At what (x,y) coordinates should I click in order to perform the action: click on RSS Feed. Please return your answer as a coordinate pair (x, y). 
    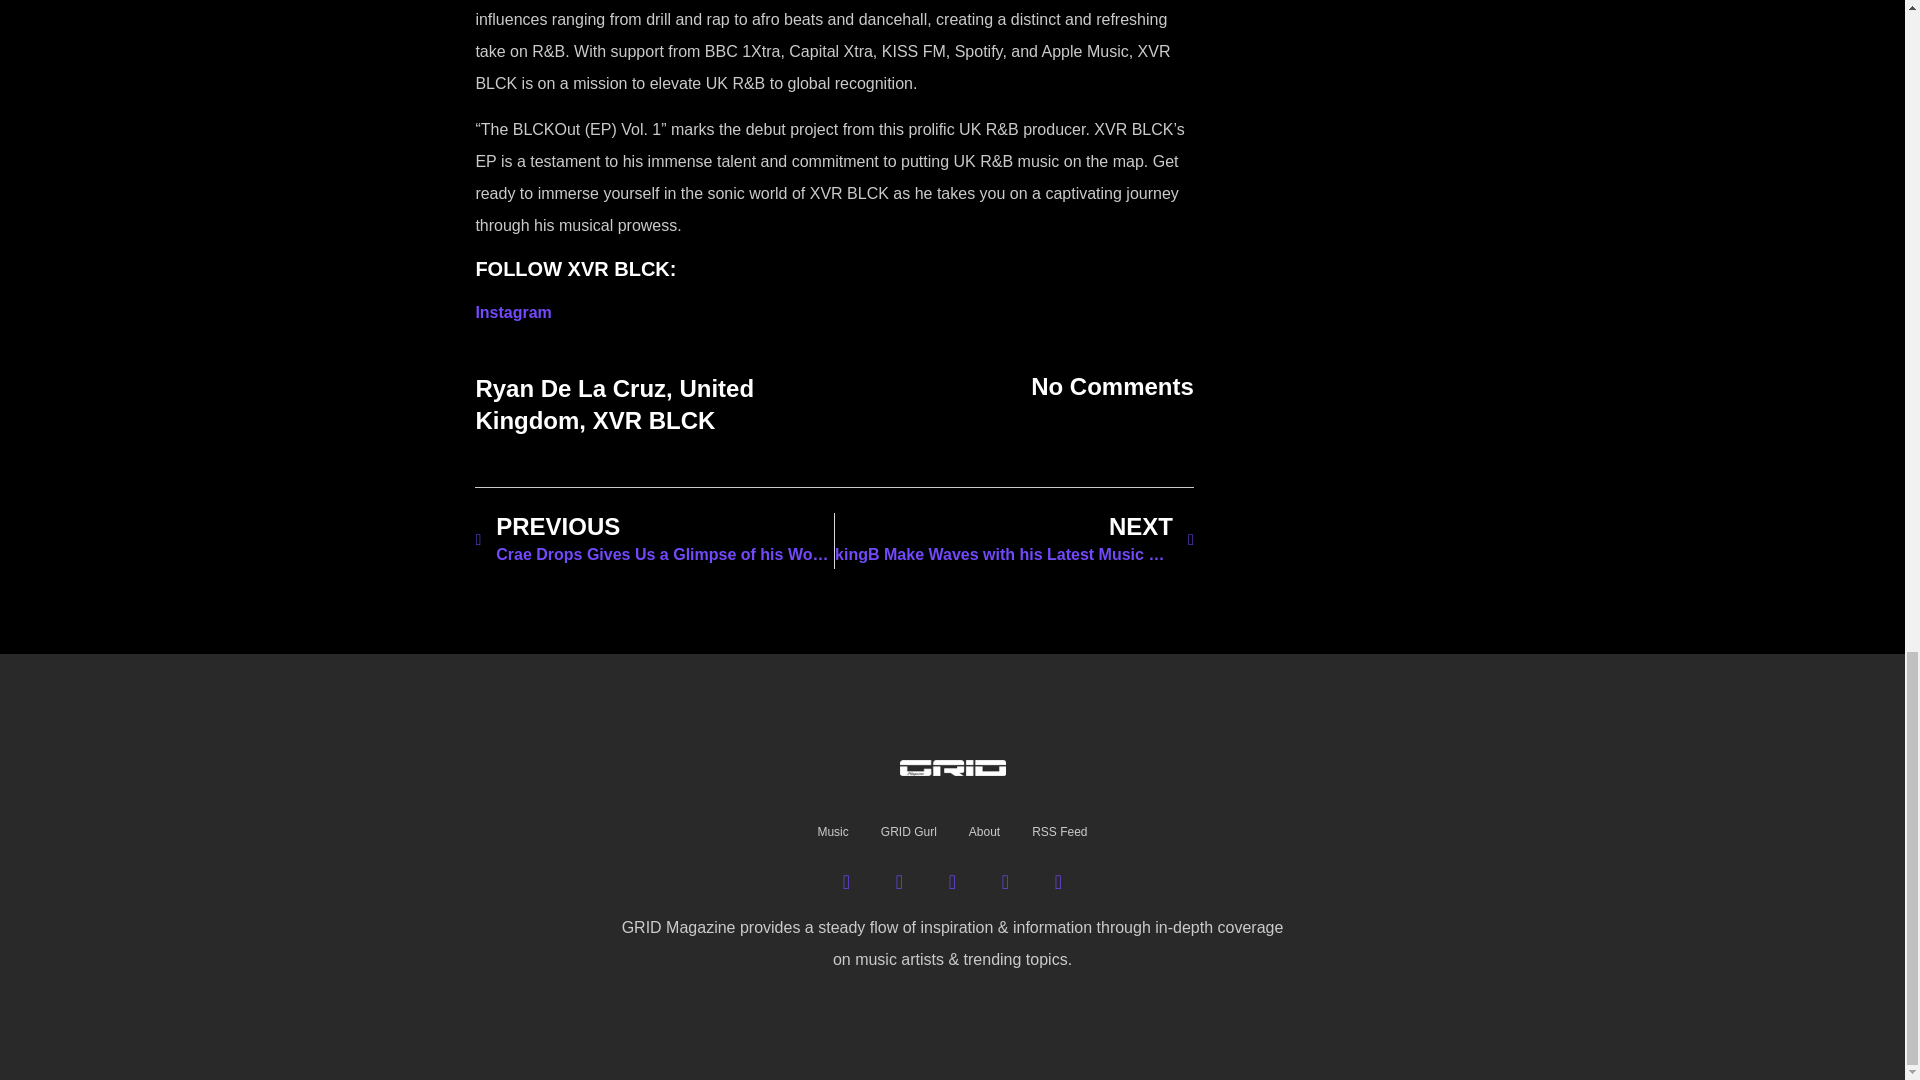
    Looking at the image, I should click on (1058, 832).